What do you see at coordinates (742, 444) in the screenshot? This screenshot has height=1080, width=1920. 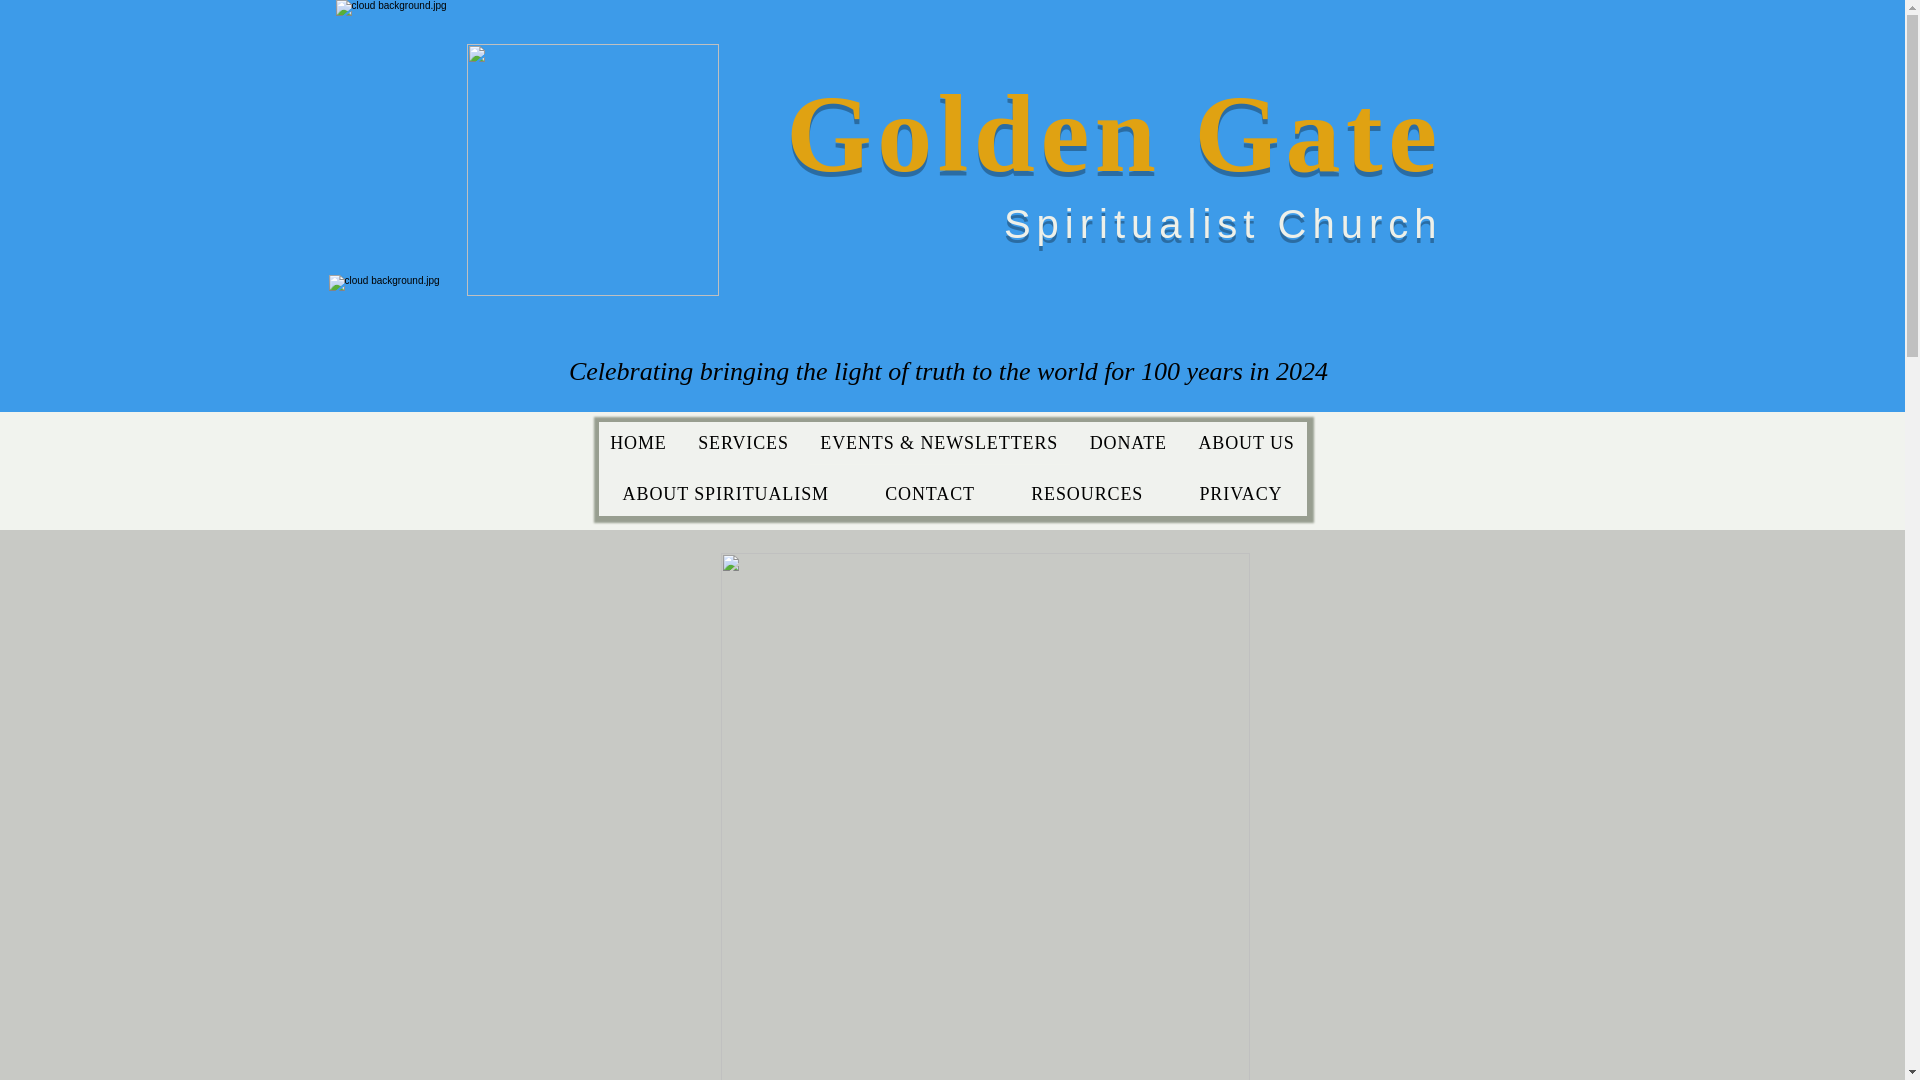 I see `SERVICES` at bounding box center [742, 444].